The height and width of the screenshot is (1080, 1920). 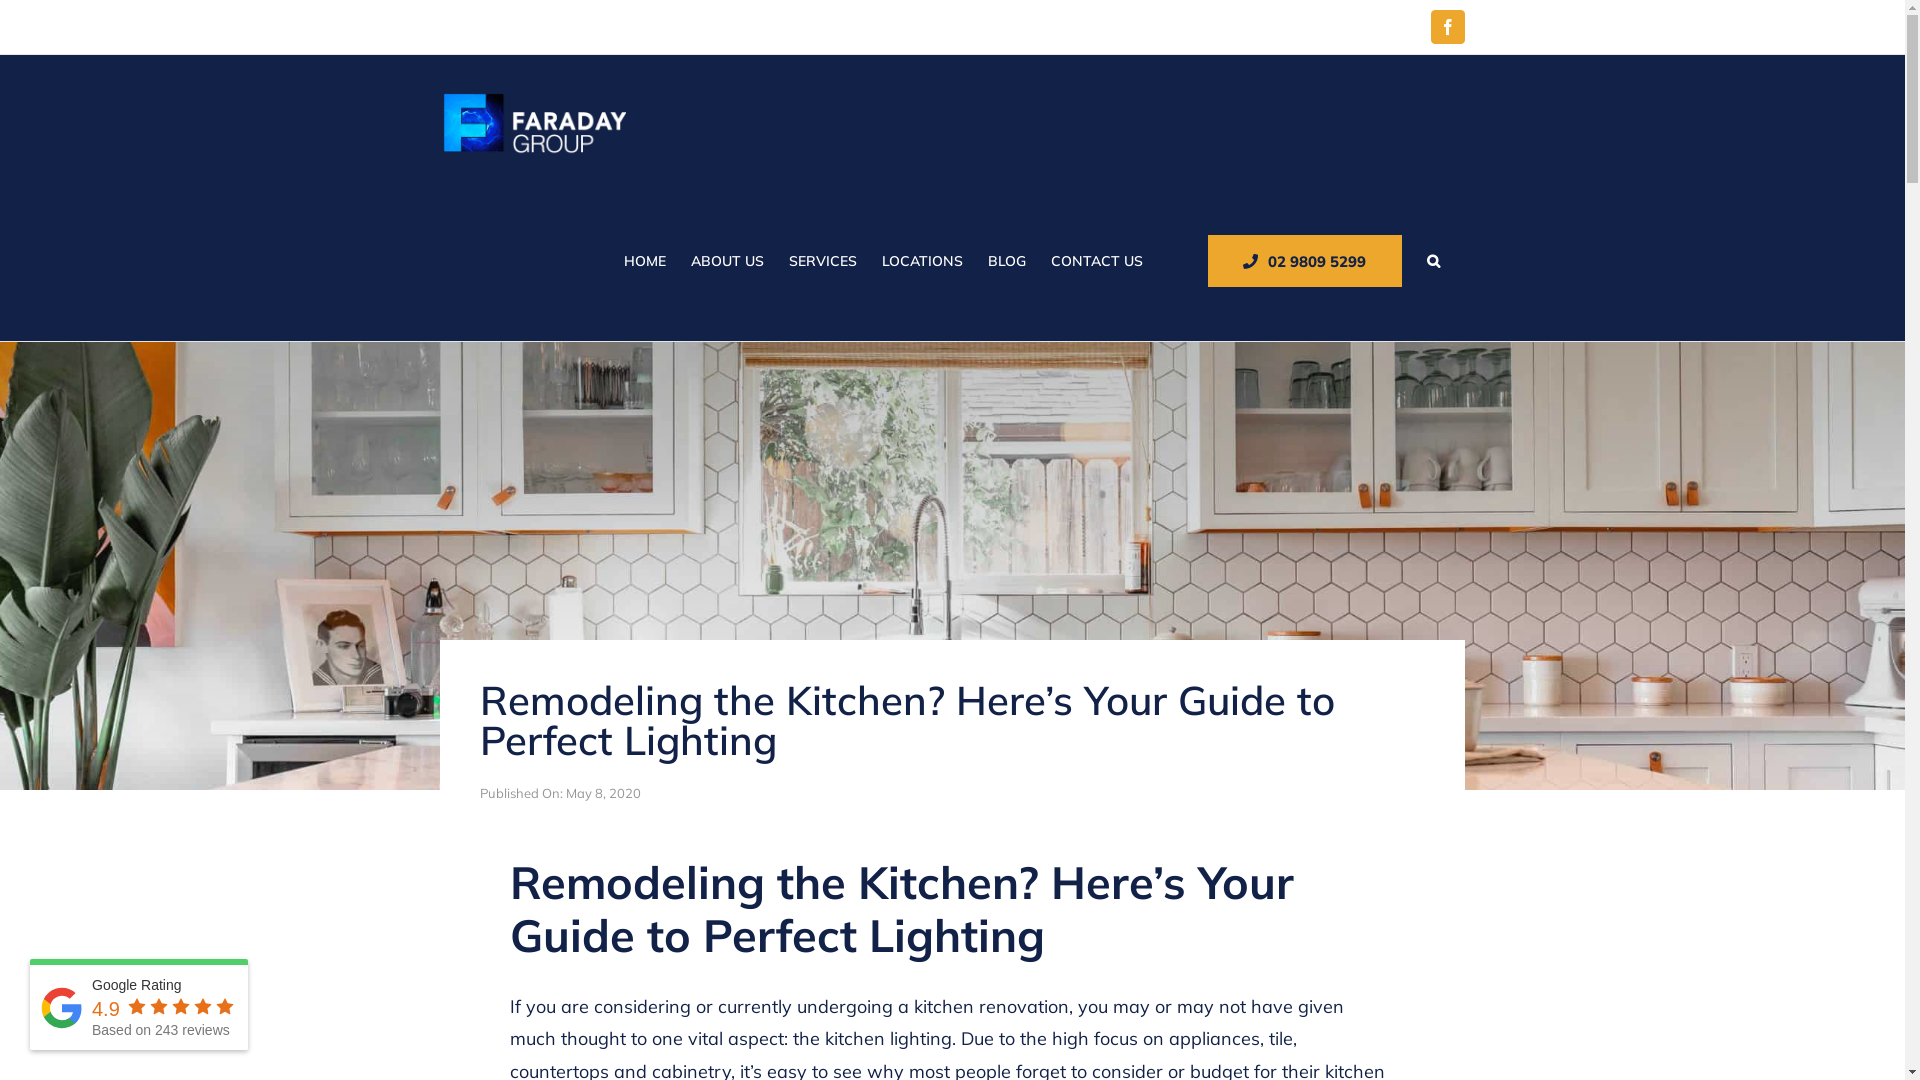 I want to click on CONTACT US, so click(x=1096, y=261).